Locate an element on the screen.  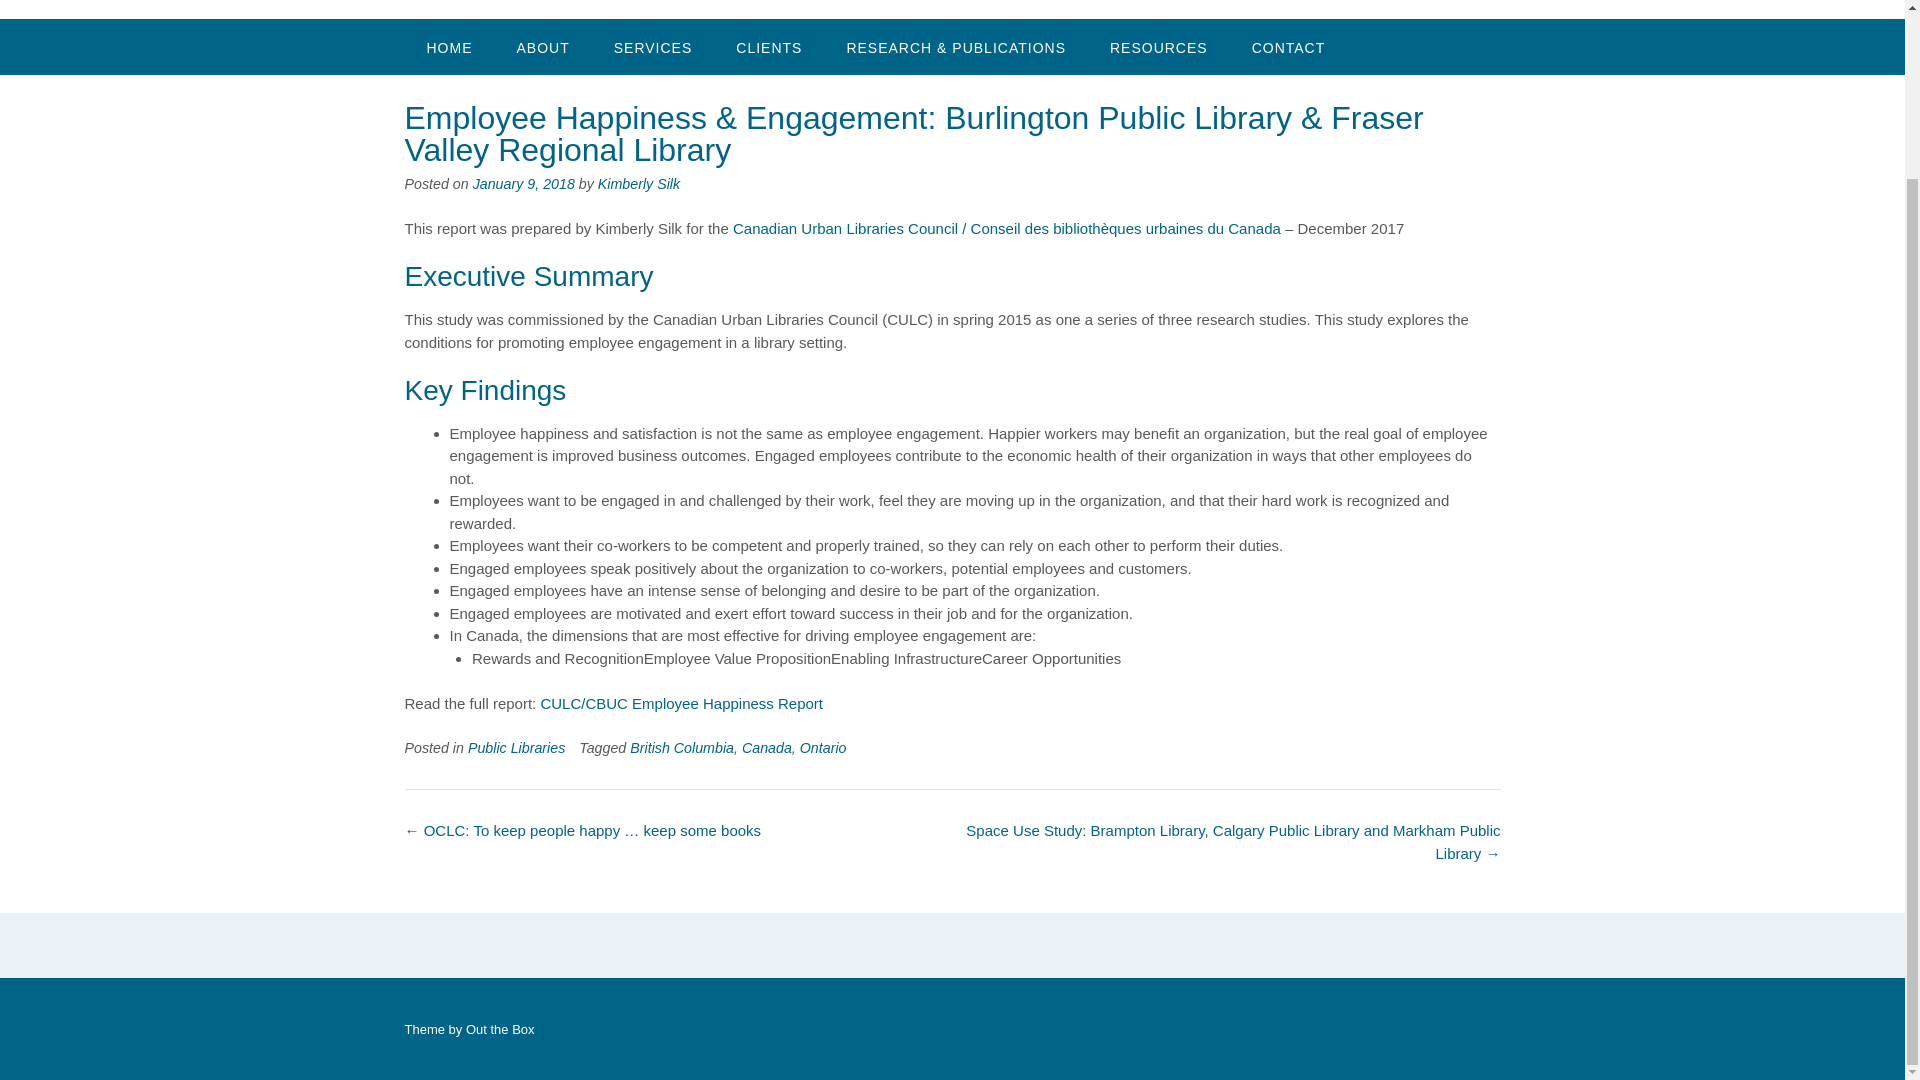
HOME is located at coordinates (448, 46).